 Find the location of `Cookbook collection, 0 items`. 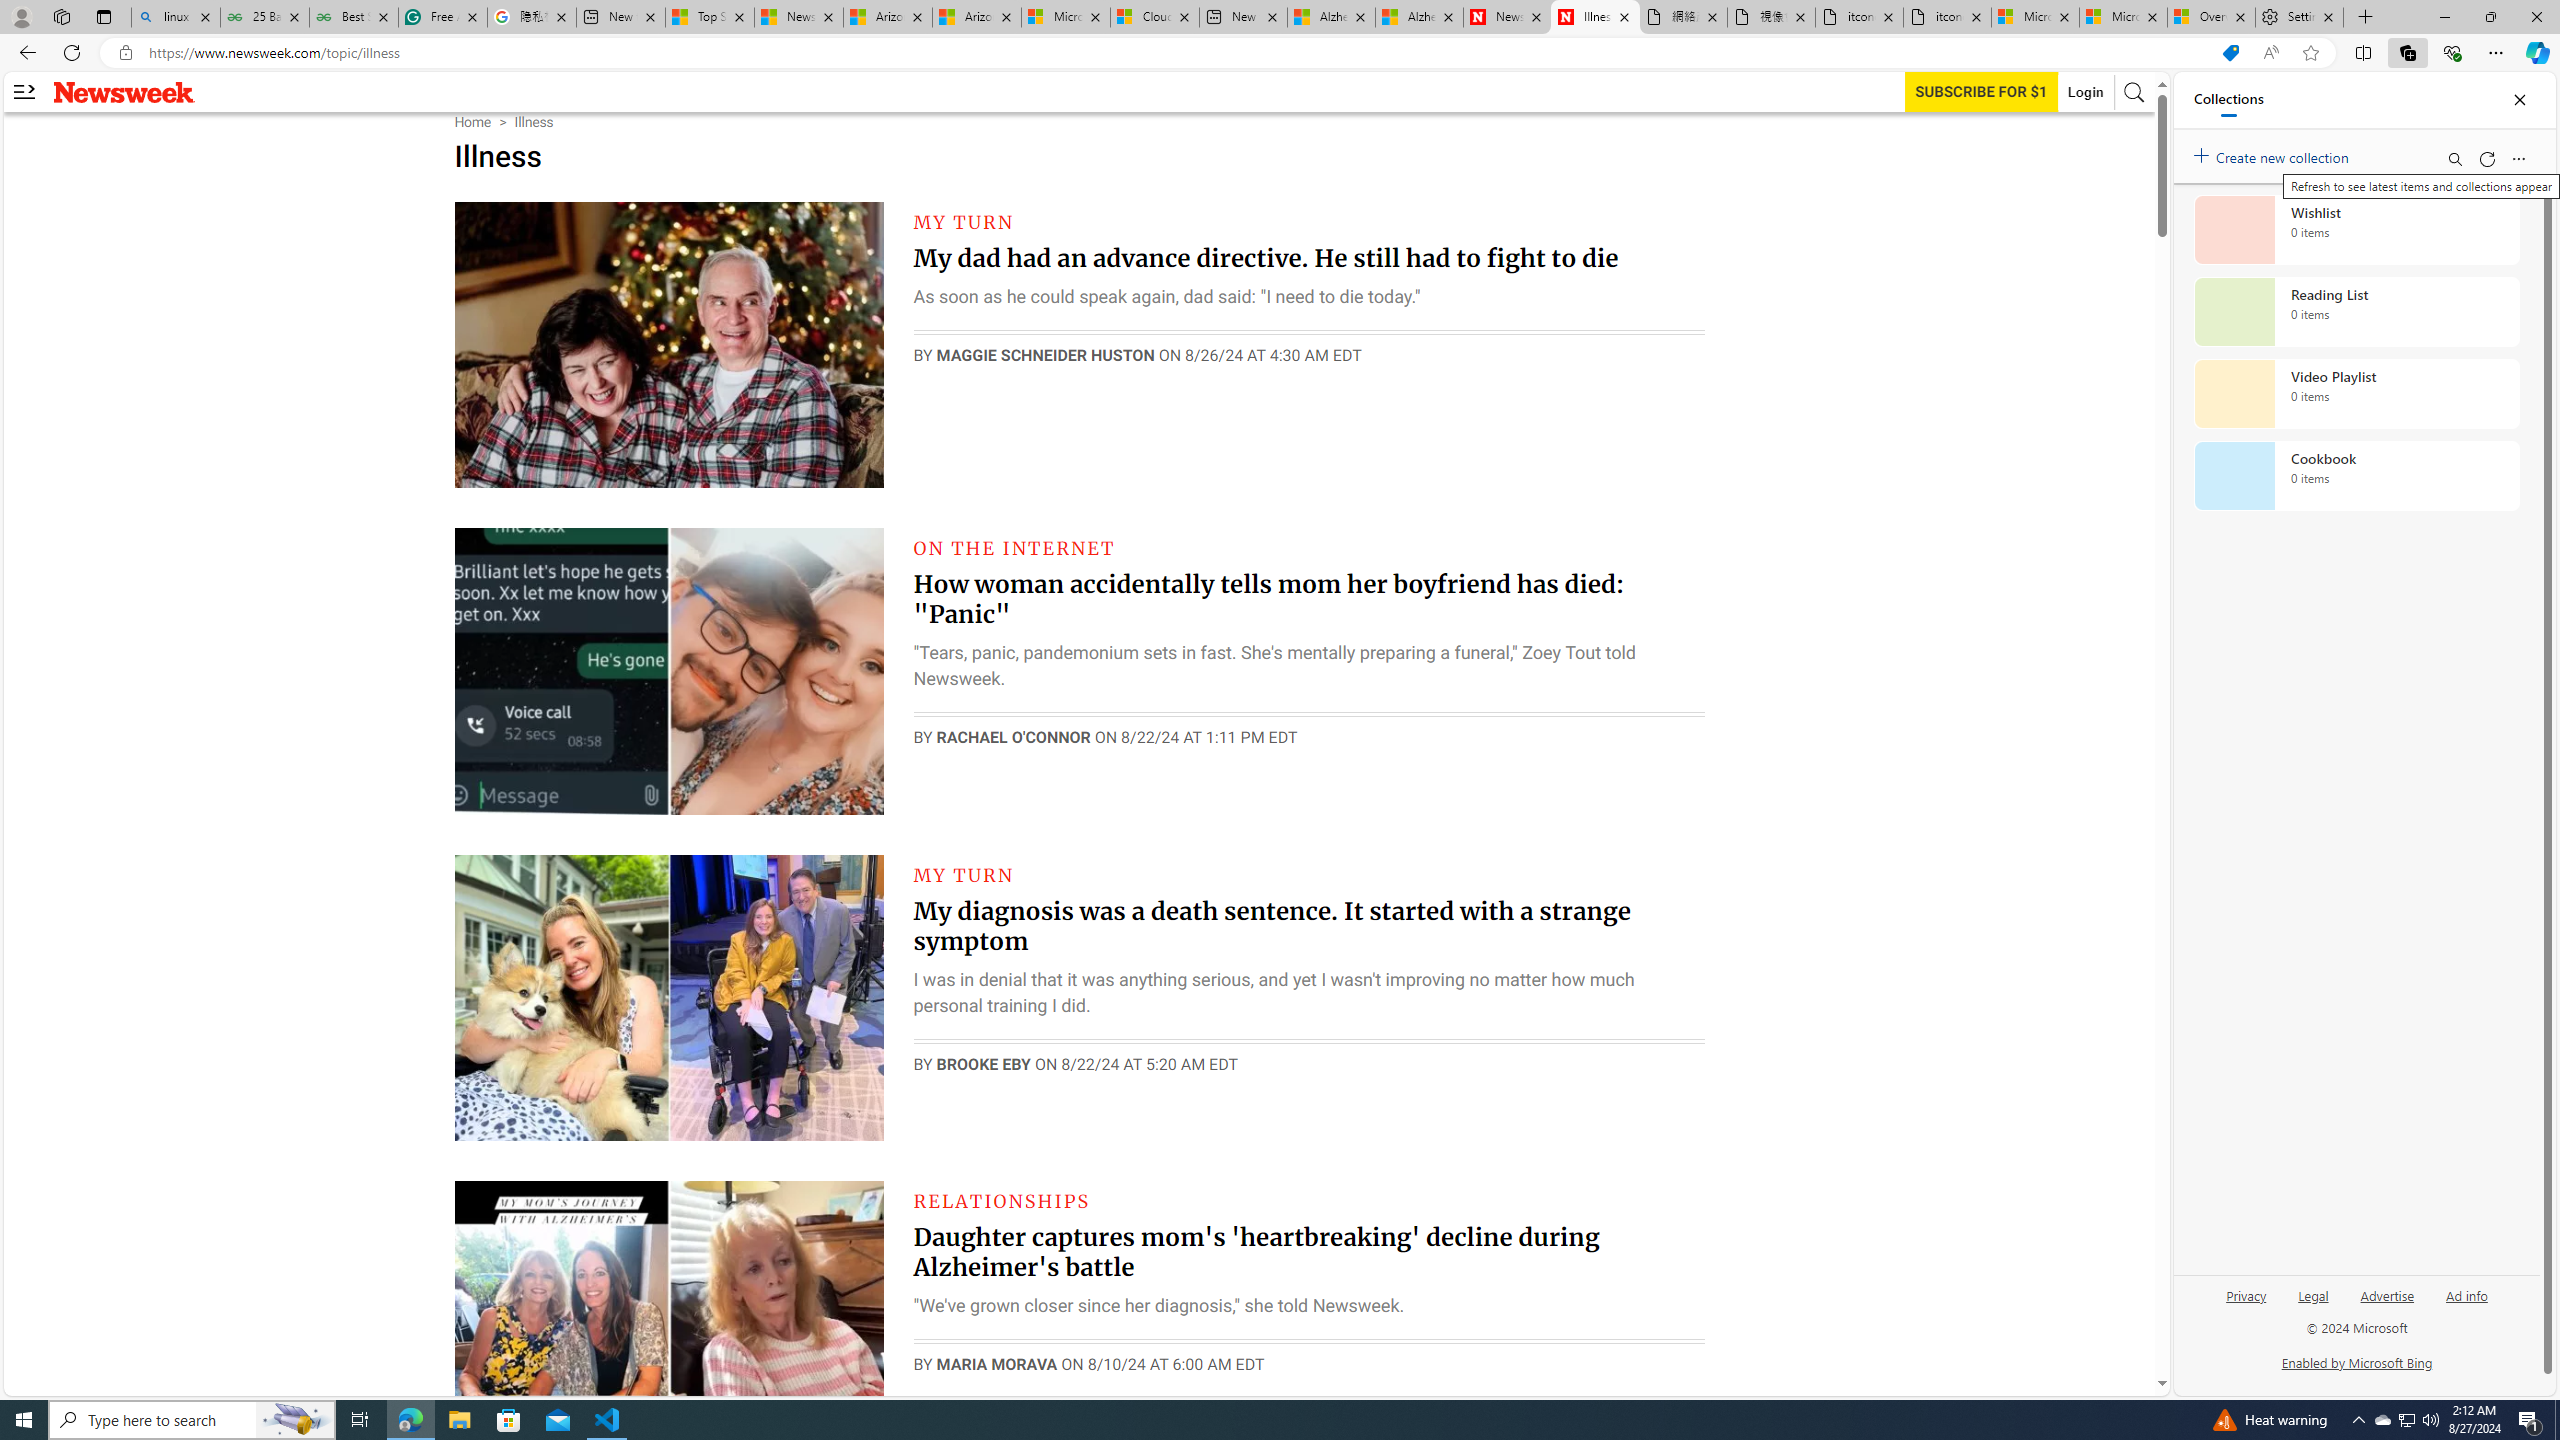

Cookbook collection, 0 items is located at coordinates (2356, 476).